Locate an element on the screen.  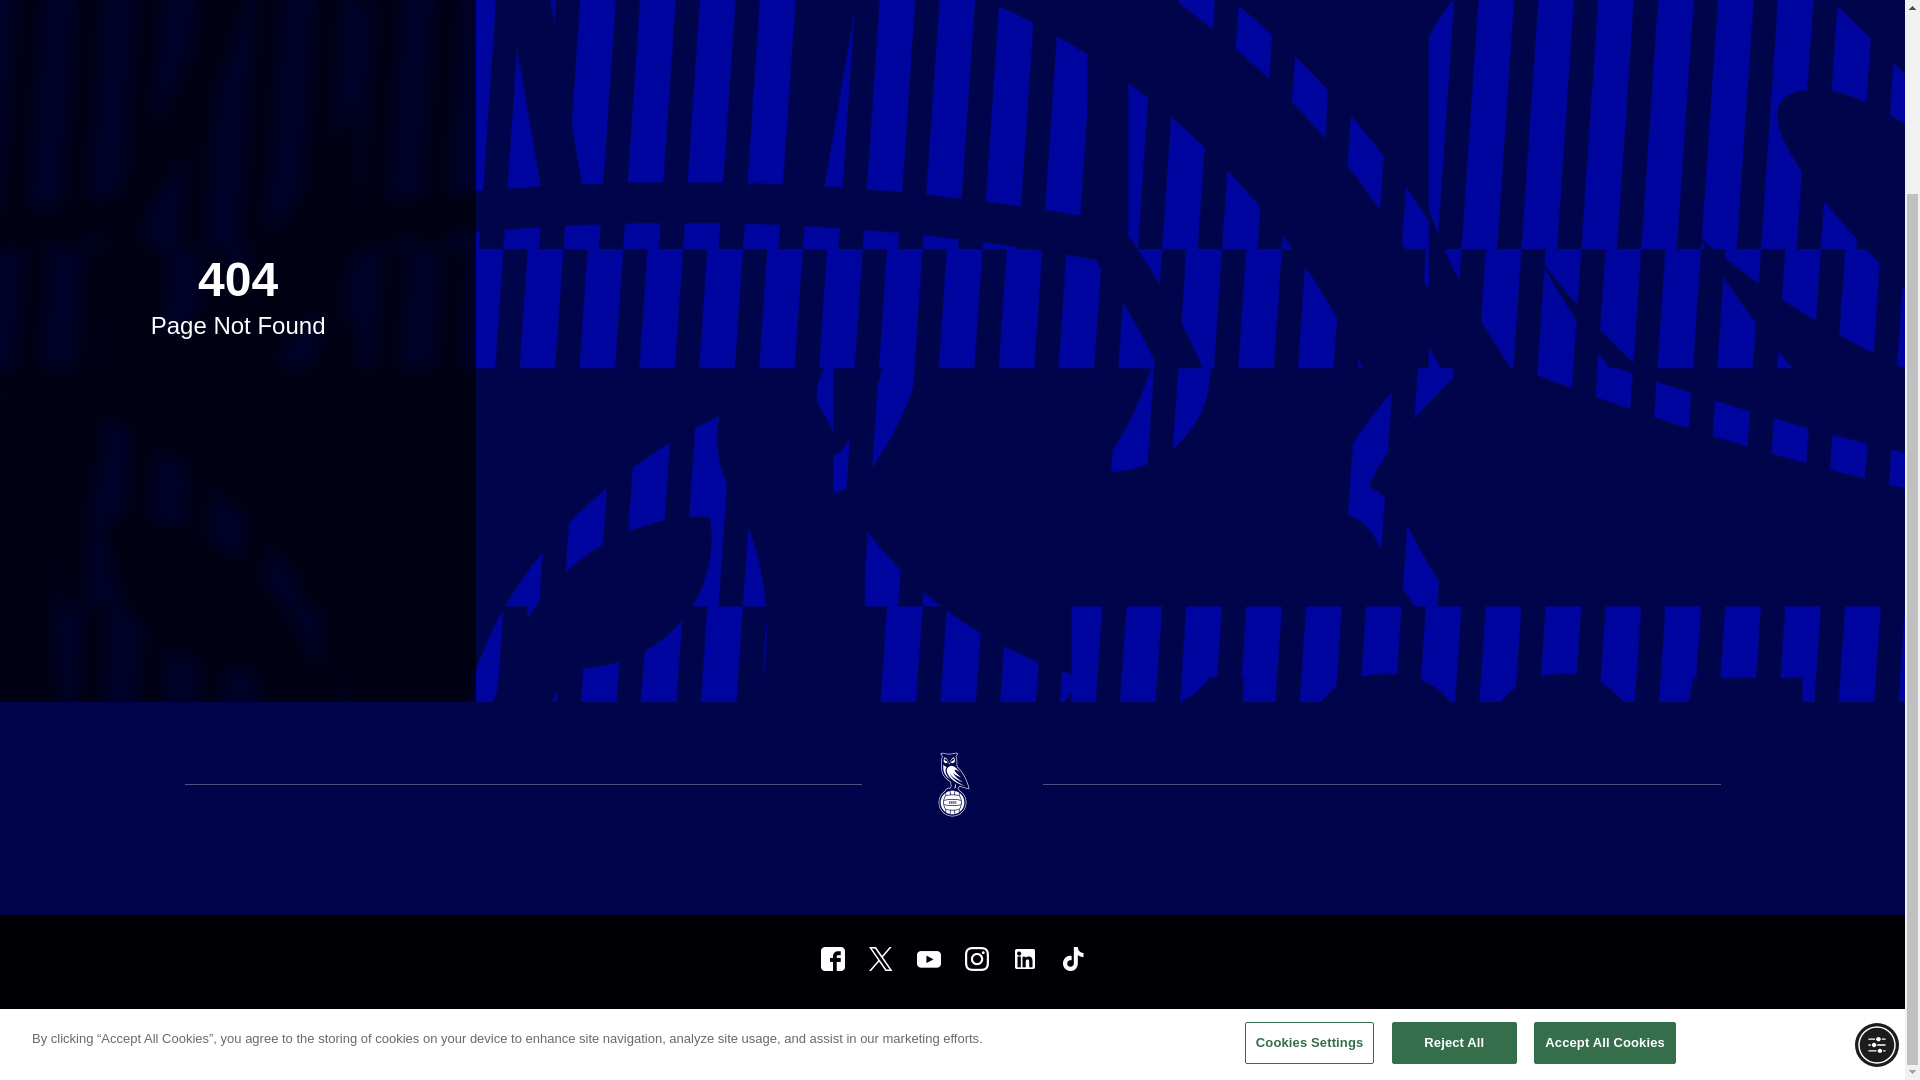
Company Details is located at coordinates (1051, 1027).